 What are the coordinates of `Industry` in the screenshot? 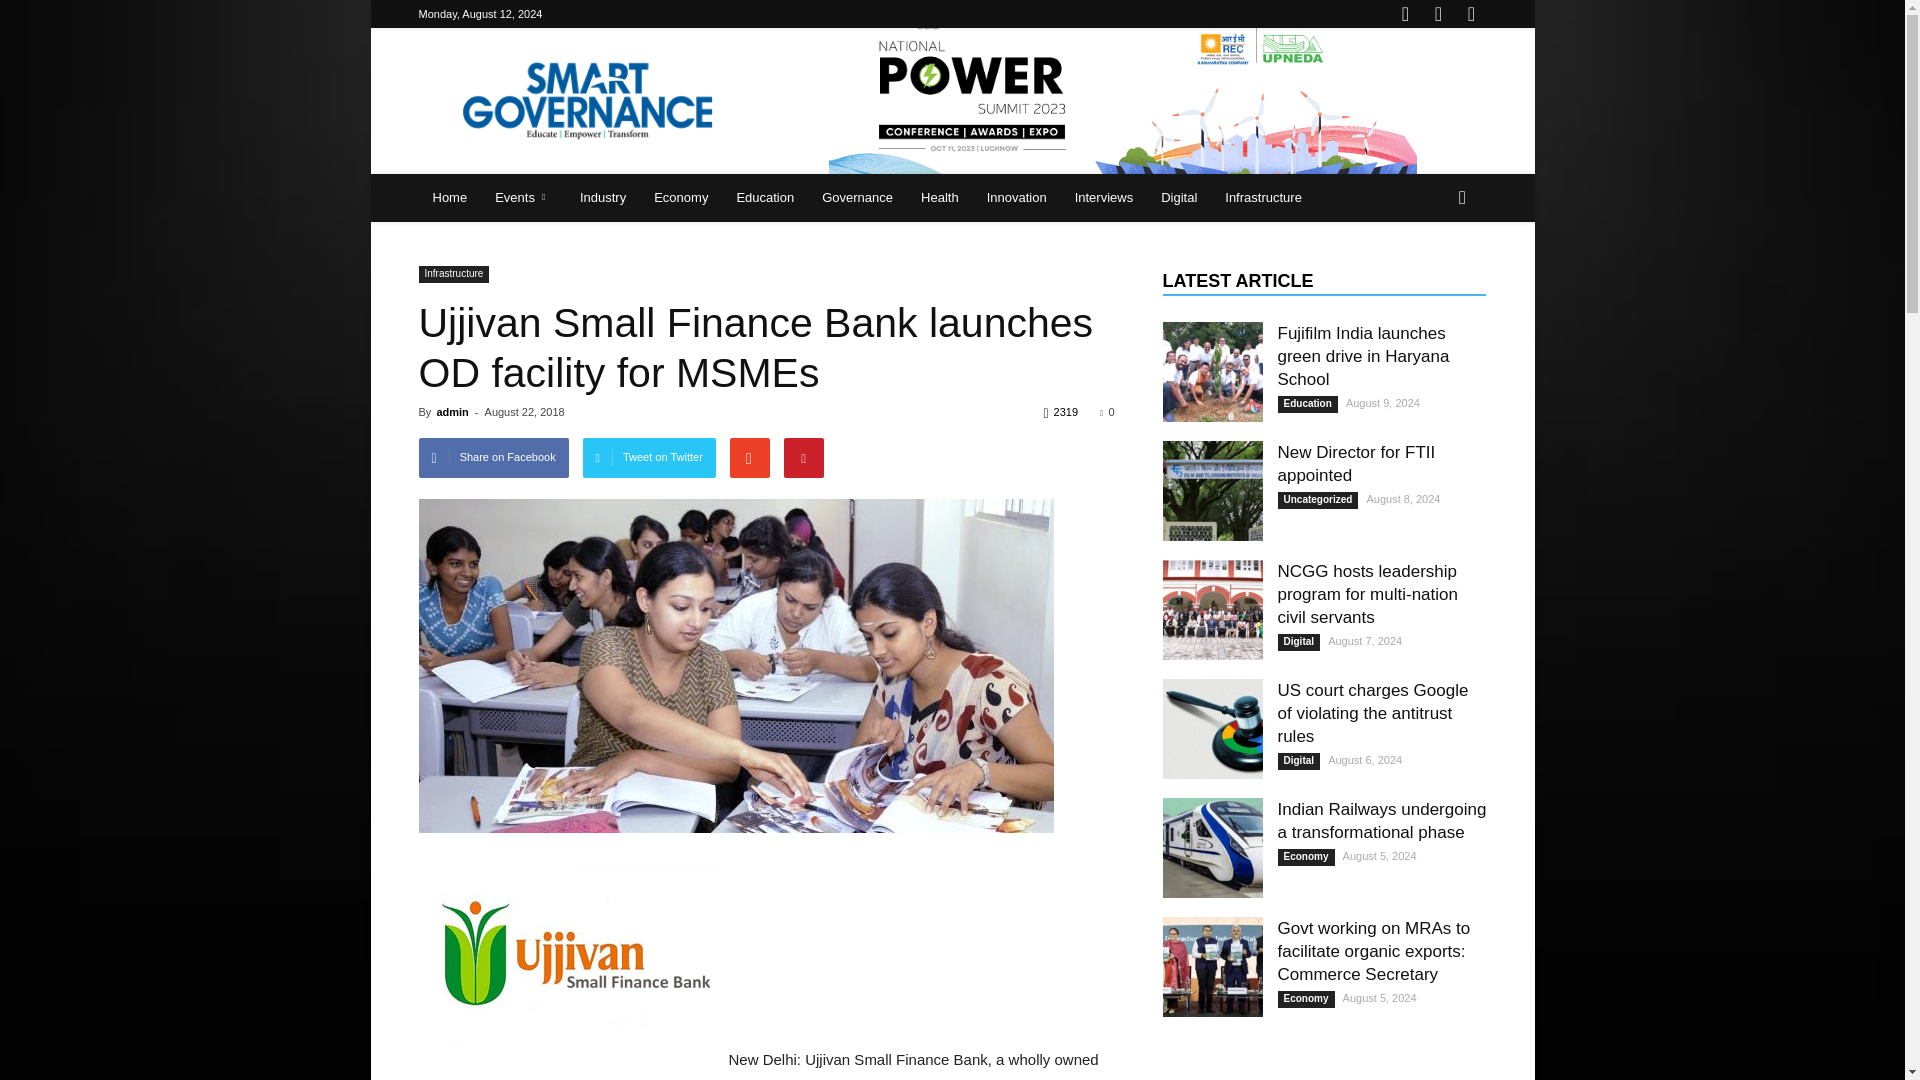 It's located at (602, 198).